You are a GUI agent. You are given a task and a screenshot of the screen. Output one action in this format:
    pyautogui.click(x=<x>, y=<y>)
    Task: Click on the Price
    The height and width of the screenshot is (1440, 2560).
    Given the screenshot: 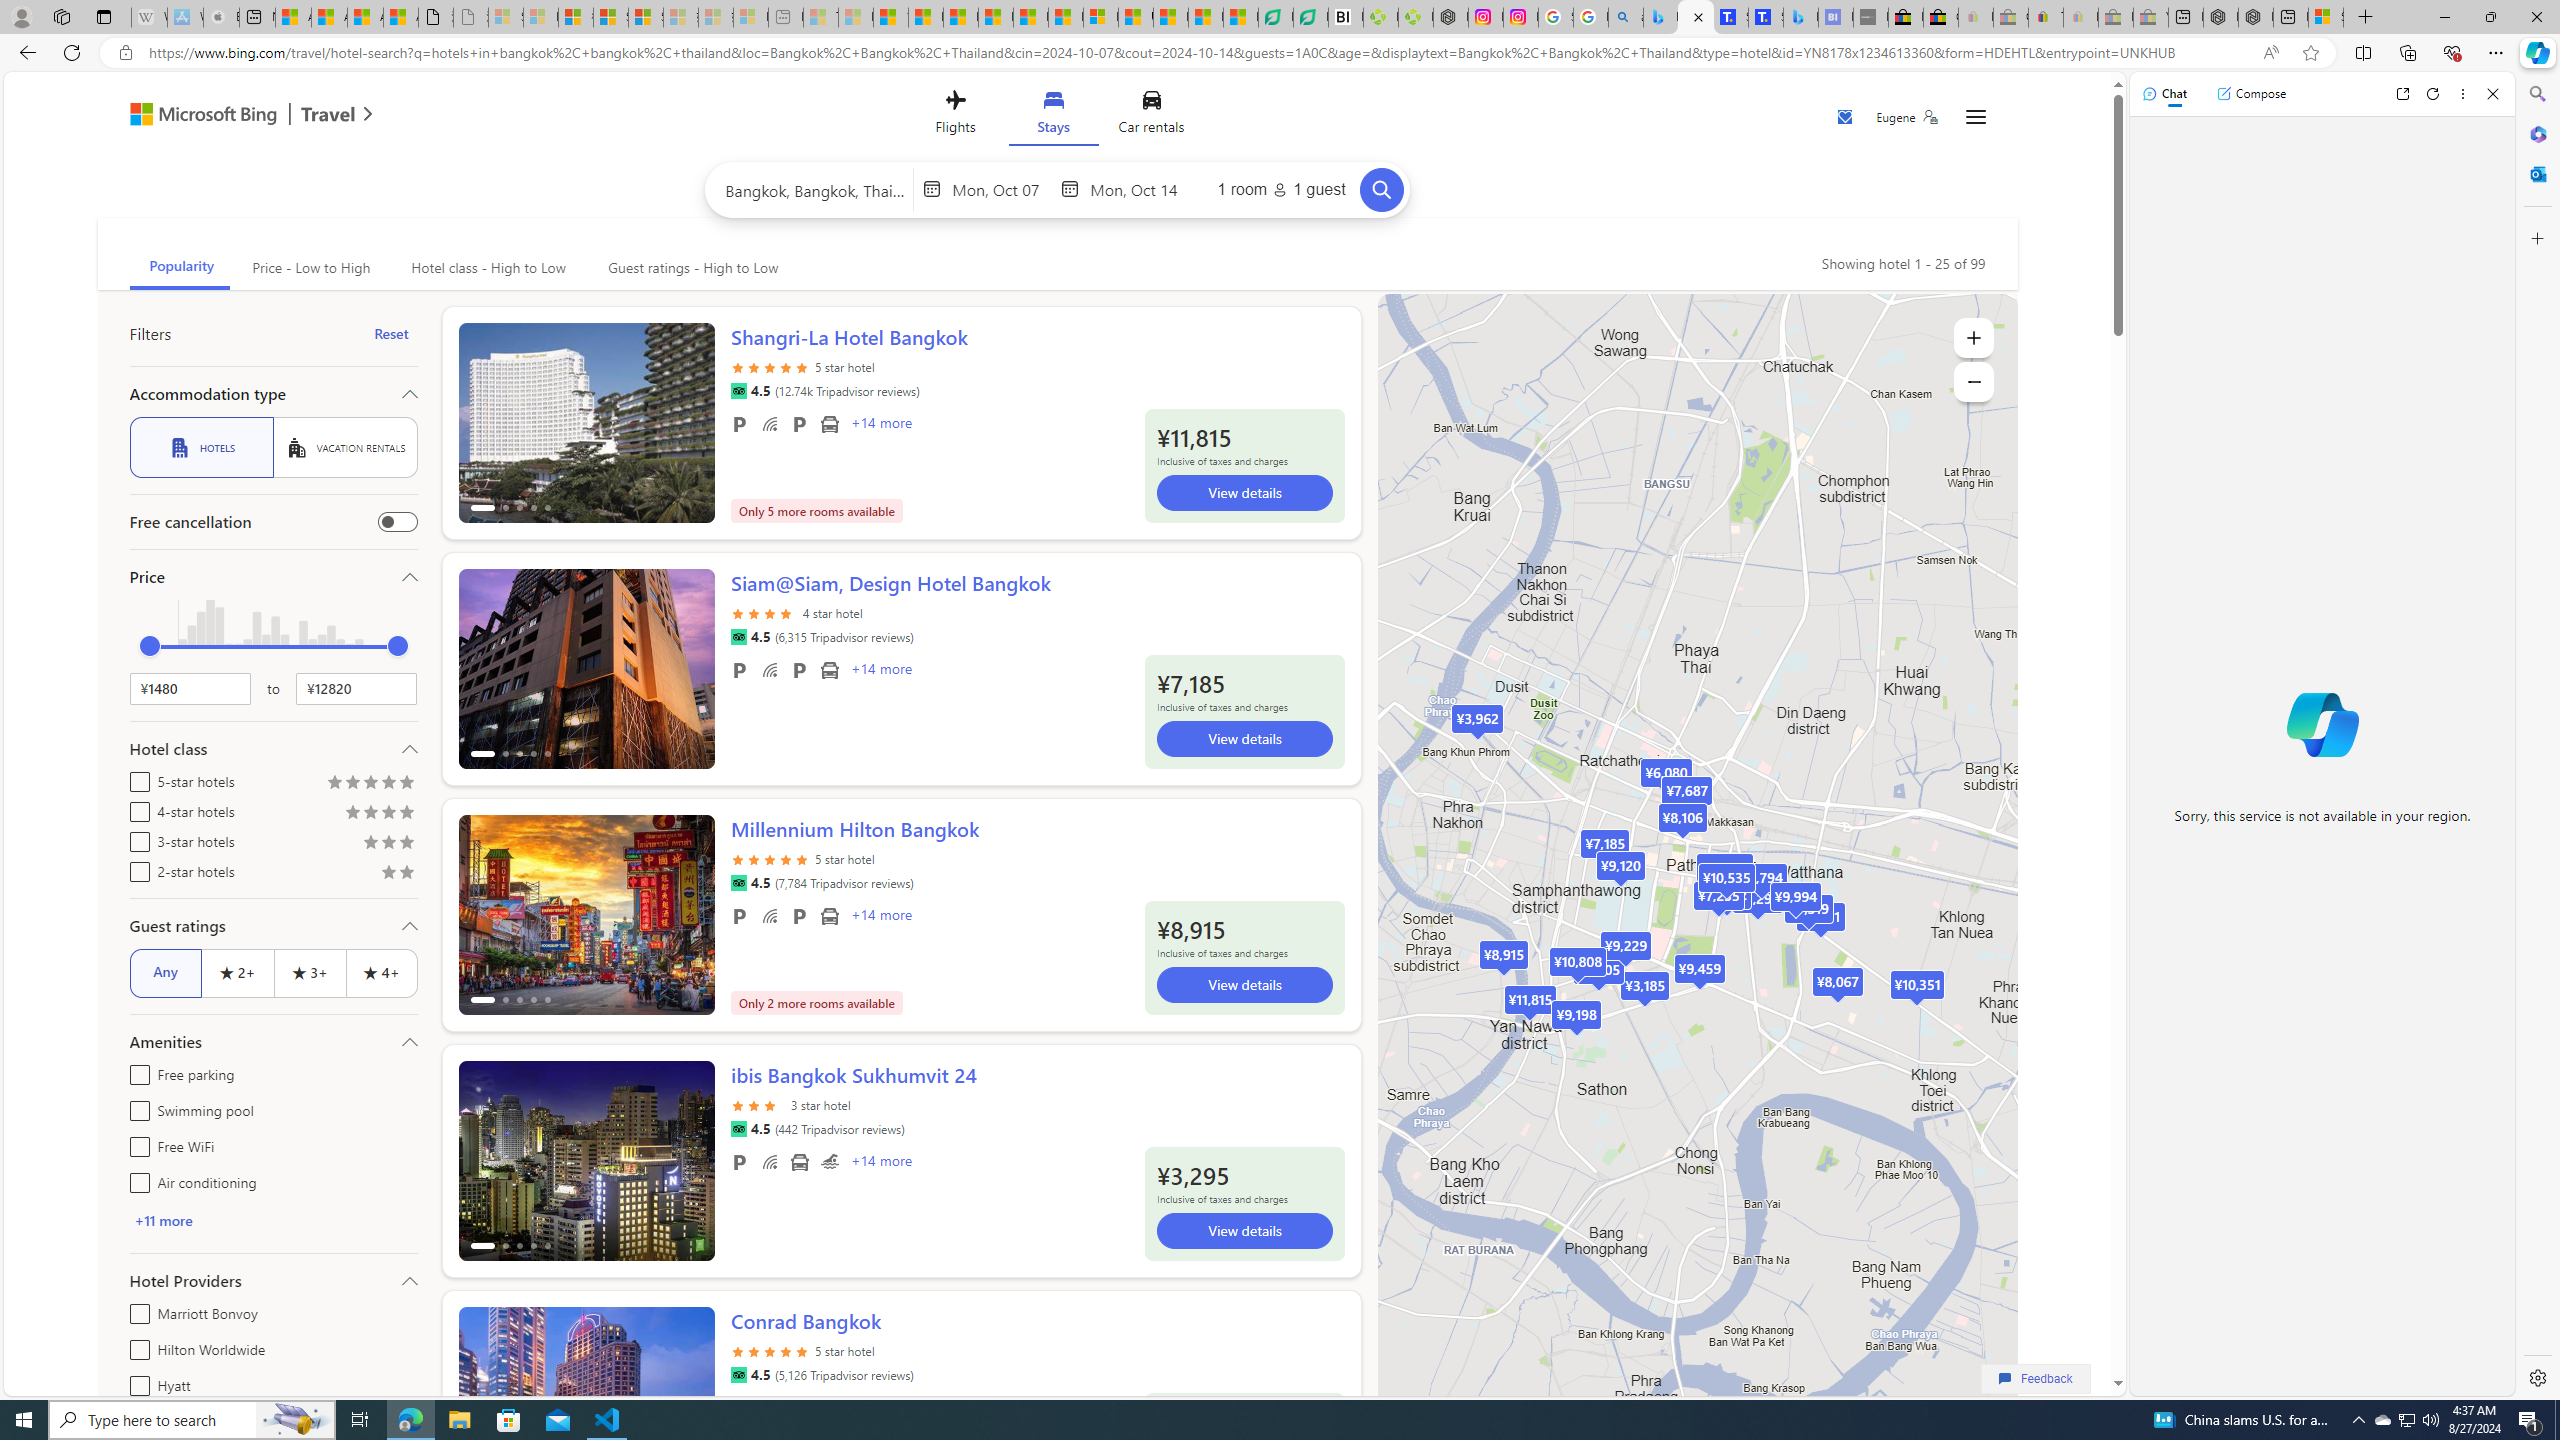 What is the action you would take?
    pyautogui.click(x=272, y=576)
    